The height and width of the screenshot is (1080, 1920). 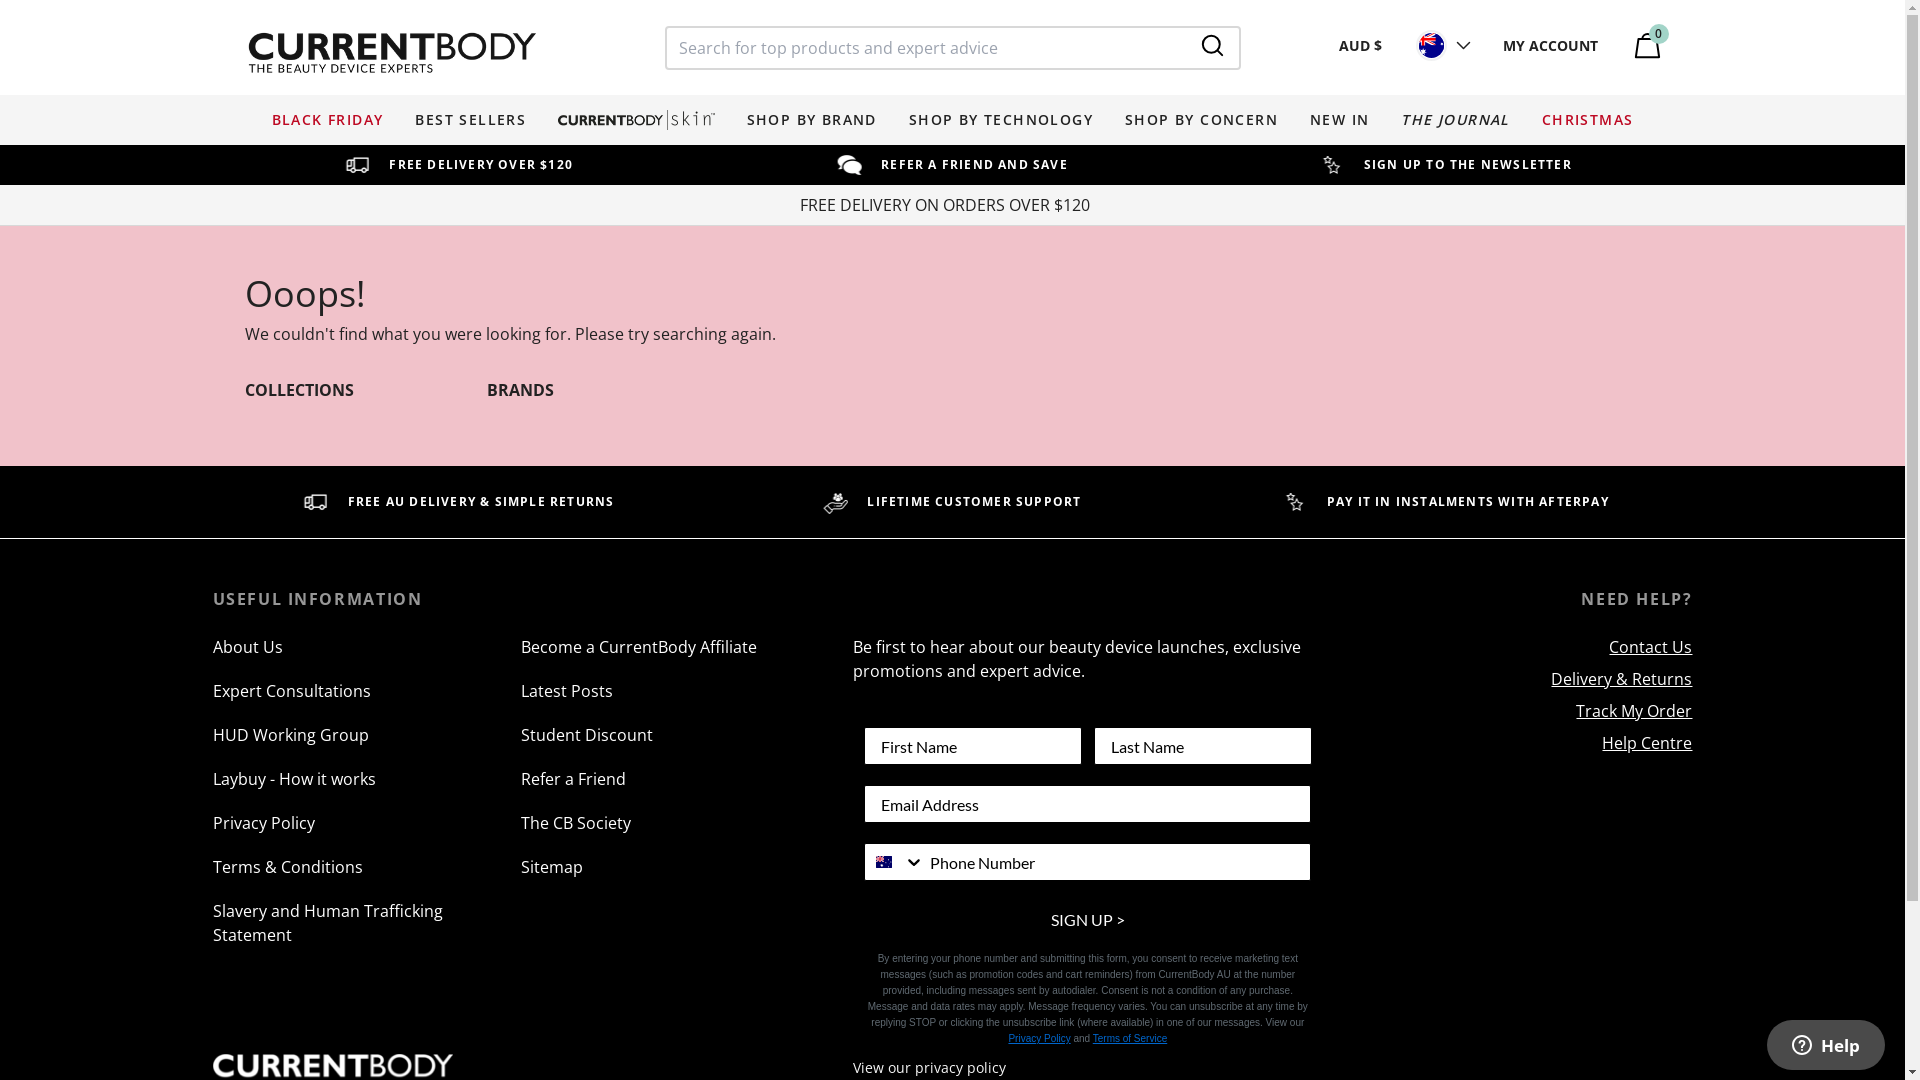 I want to click on PAY IT IN INSTALMENTS WITH AFTERPAY, so click(x=1446, y=502).